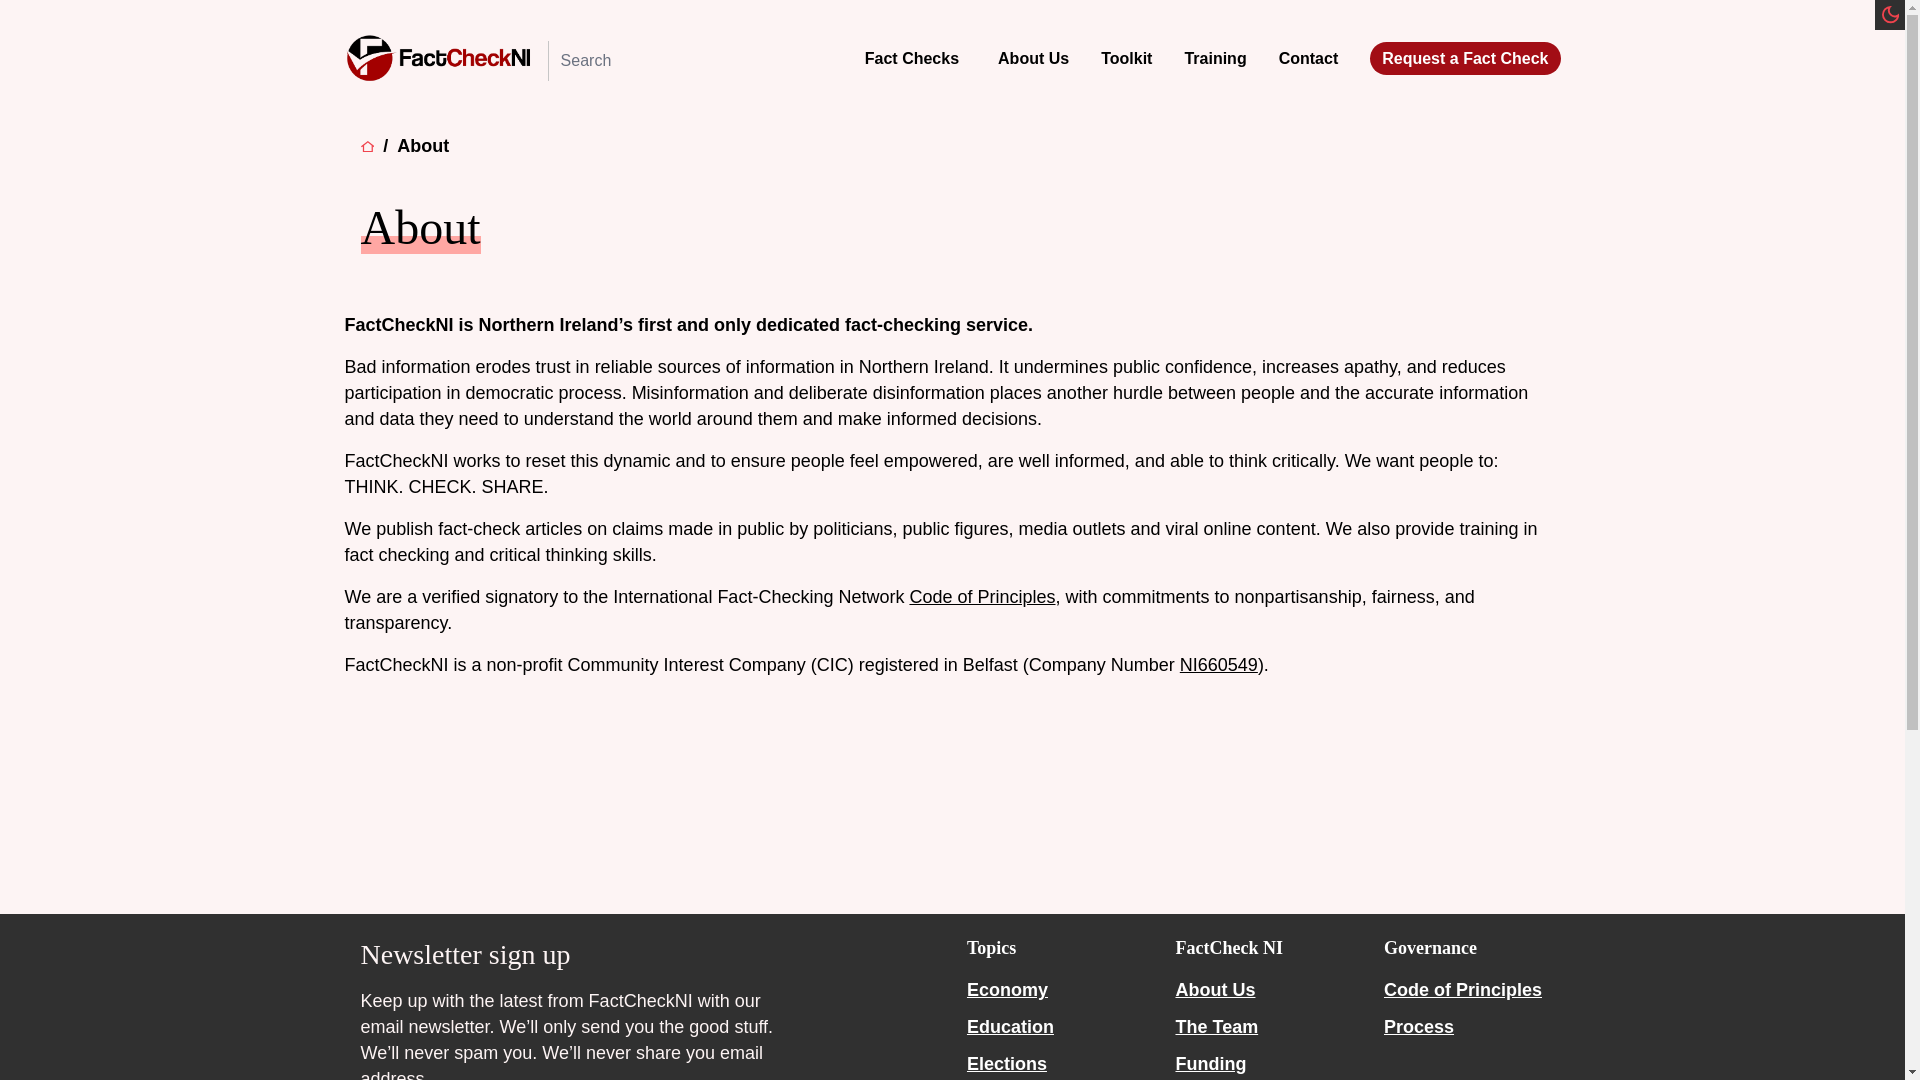  Describe the element at coordinates (1034, 58) in the screenshot. I see `About Us` at that location.